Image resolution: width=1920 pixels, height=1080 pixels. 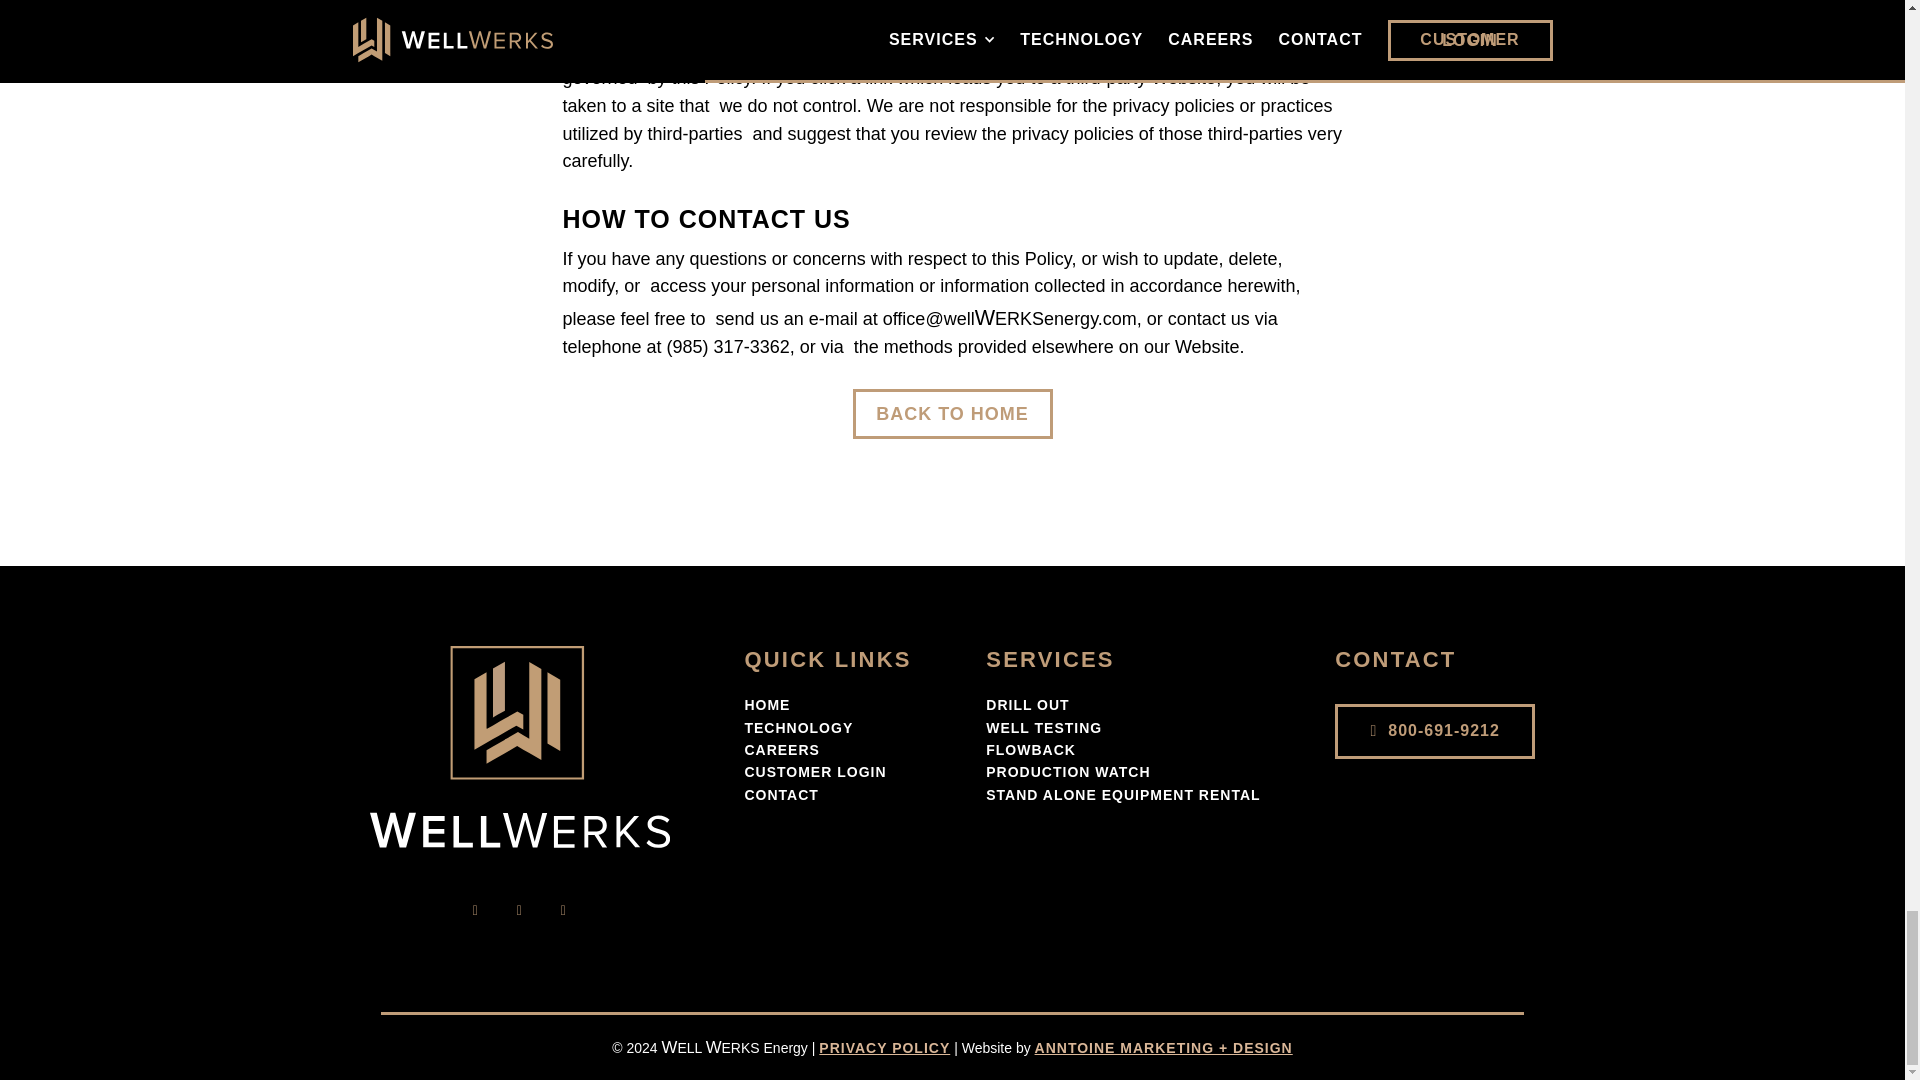 I want to click on PRODUCTION WATCH, so click(x=1068, y=771).